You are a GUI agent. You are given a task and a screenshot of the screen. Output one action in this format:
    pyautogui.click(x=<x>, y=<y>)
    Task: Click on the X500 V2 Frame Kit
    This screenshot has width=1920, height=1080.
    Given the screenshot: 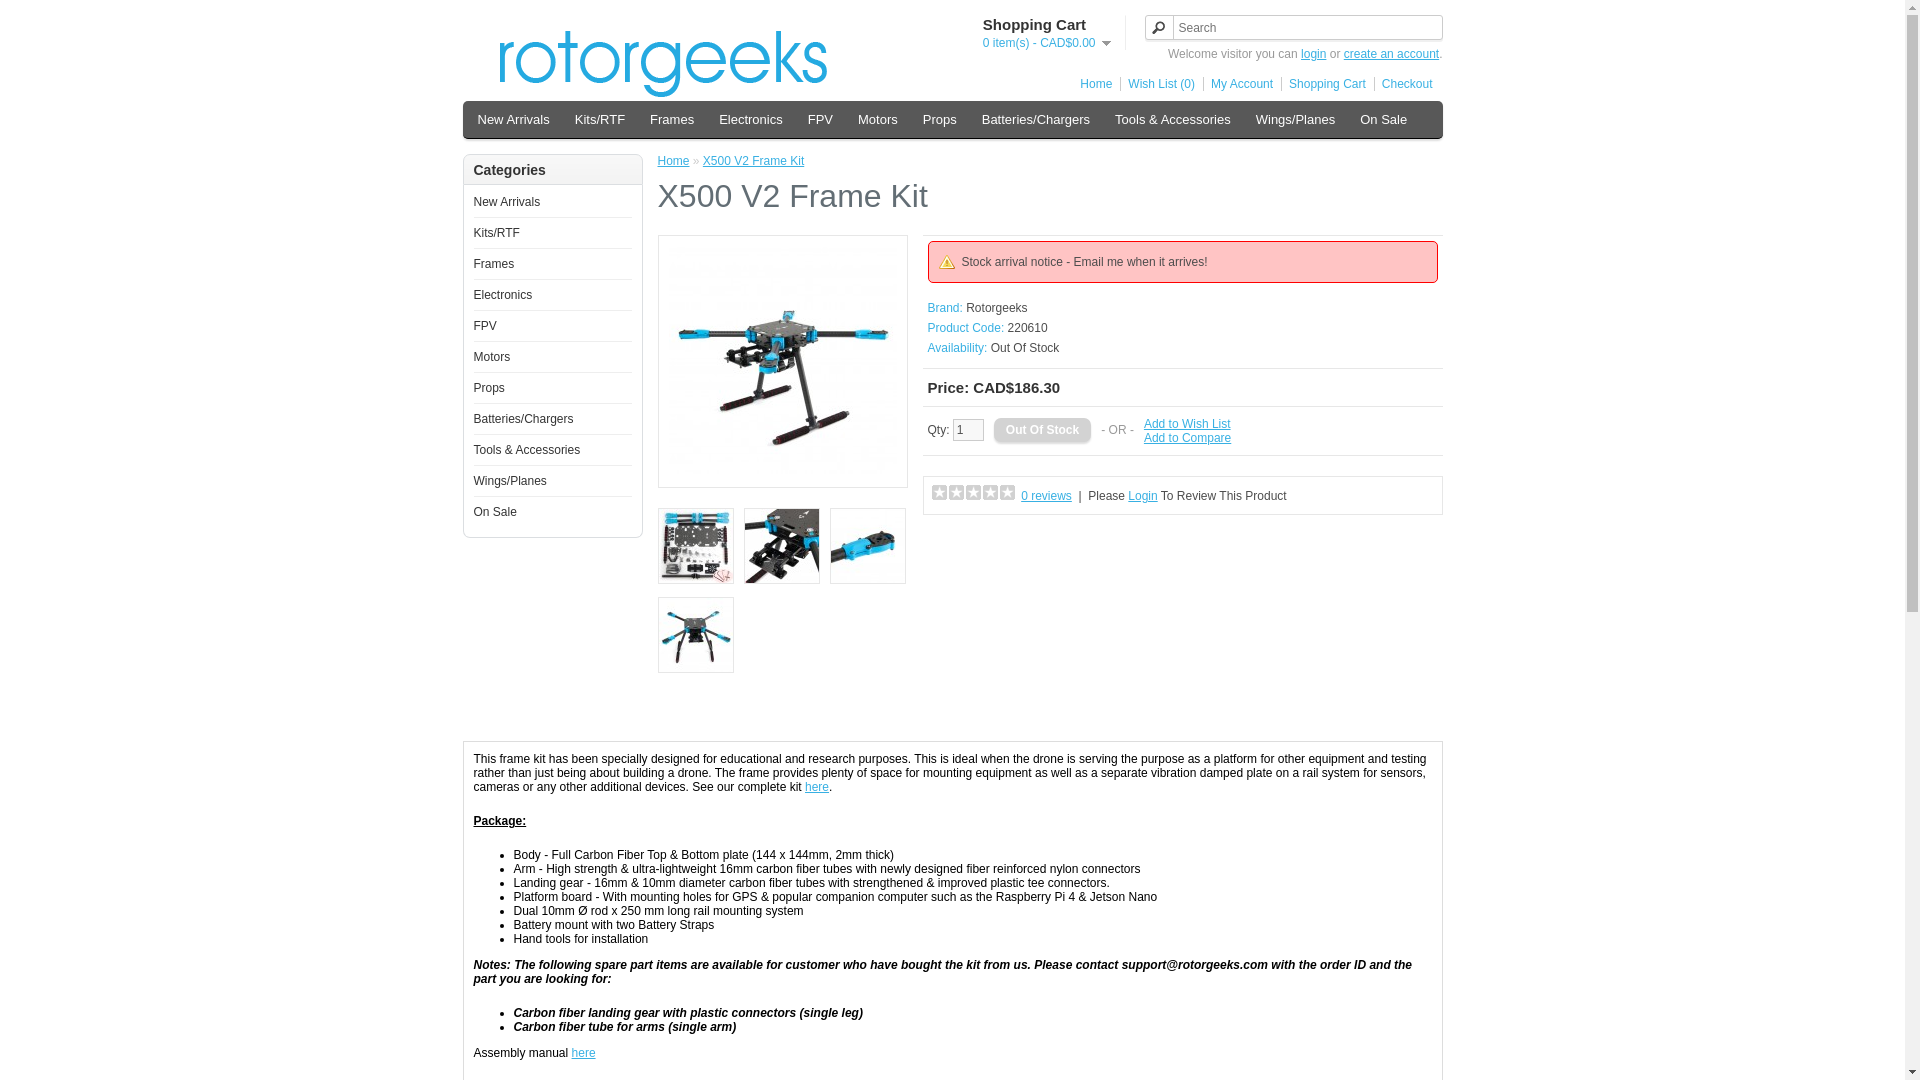 What is the action you would take?
    pyautogui.click(x=696, y=636)
    